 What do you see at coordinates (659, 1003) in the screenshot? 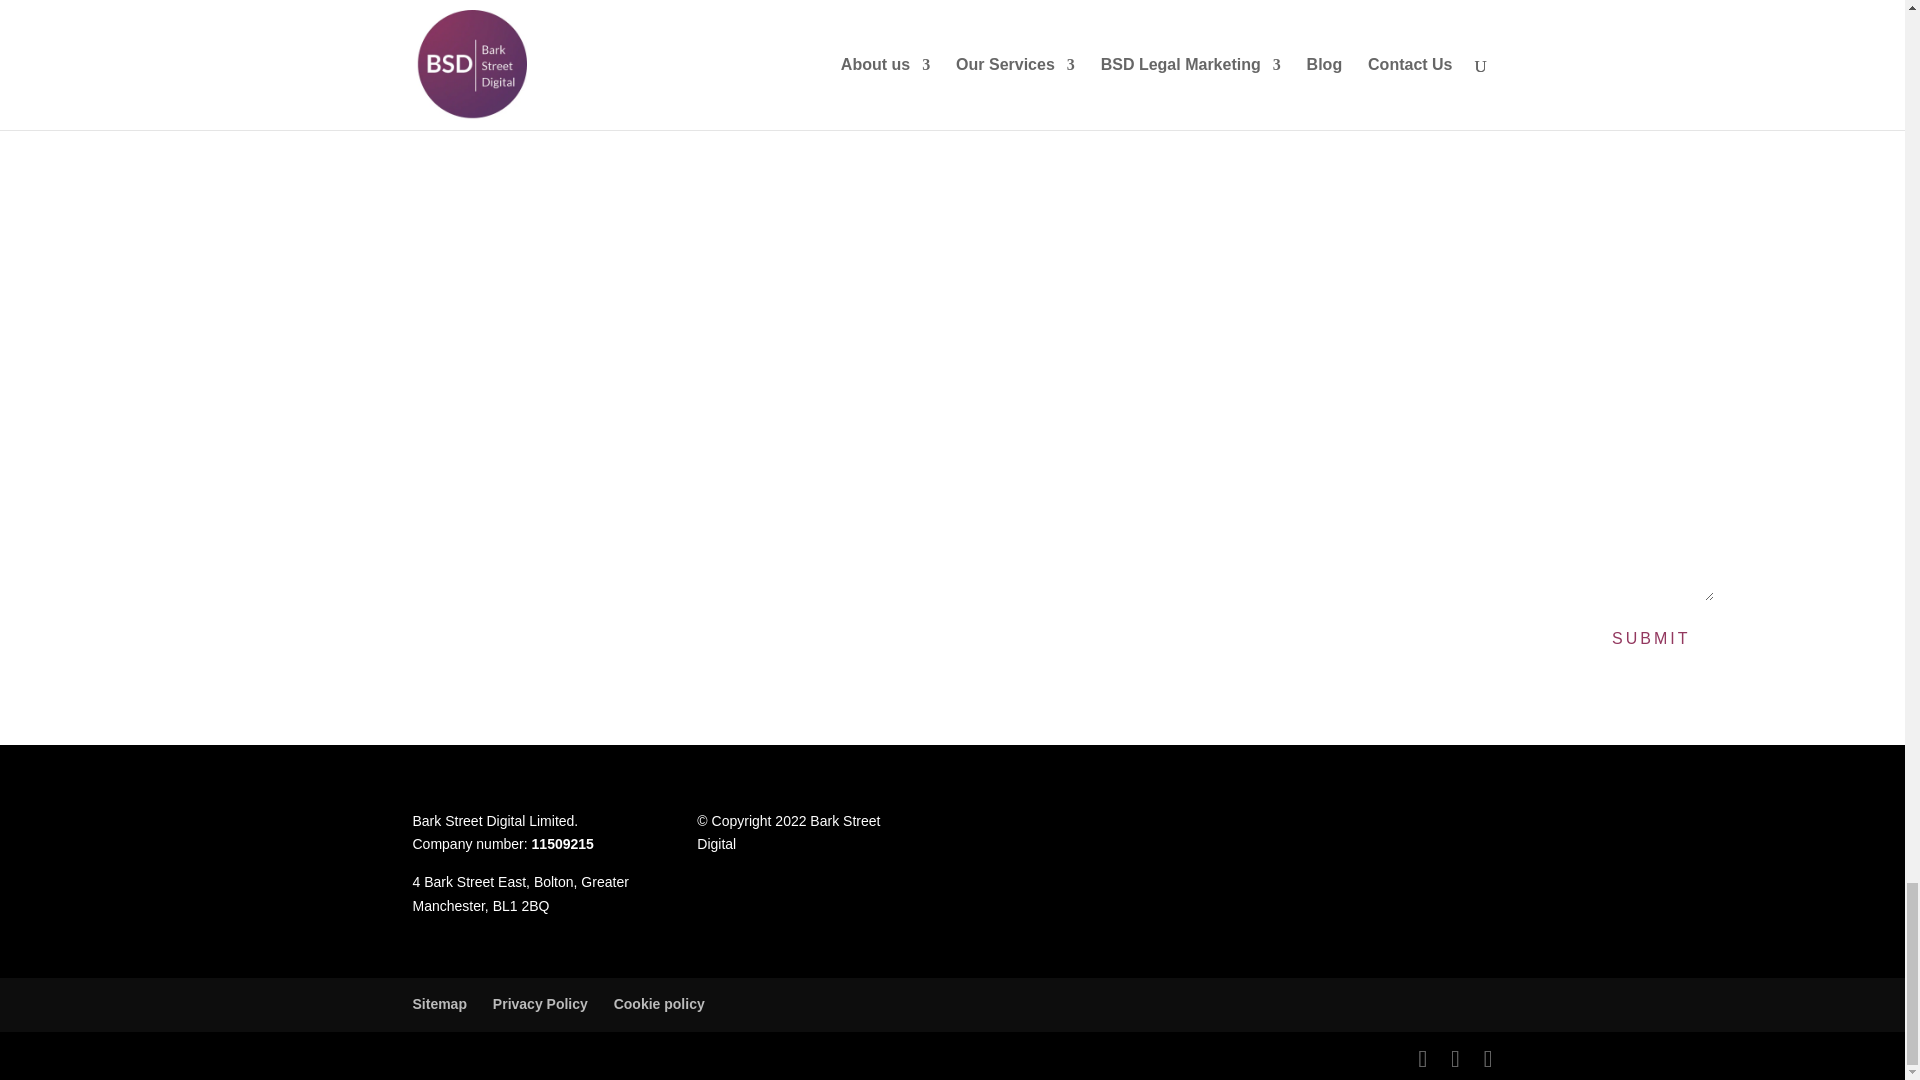
I see `Cookie policy` at bounding box center [659, 1003].